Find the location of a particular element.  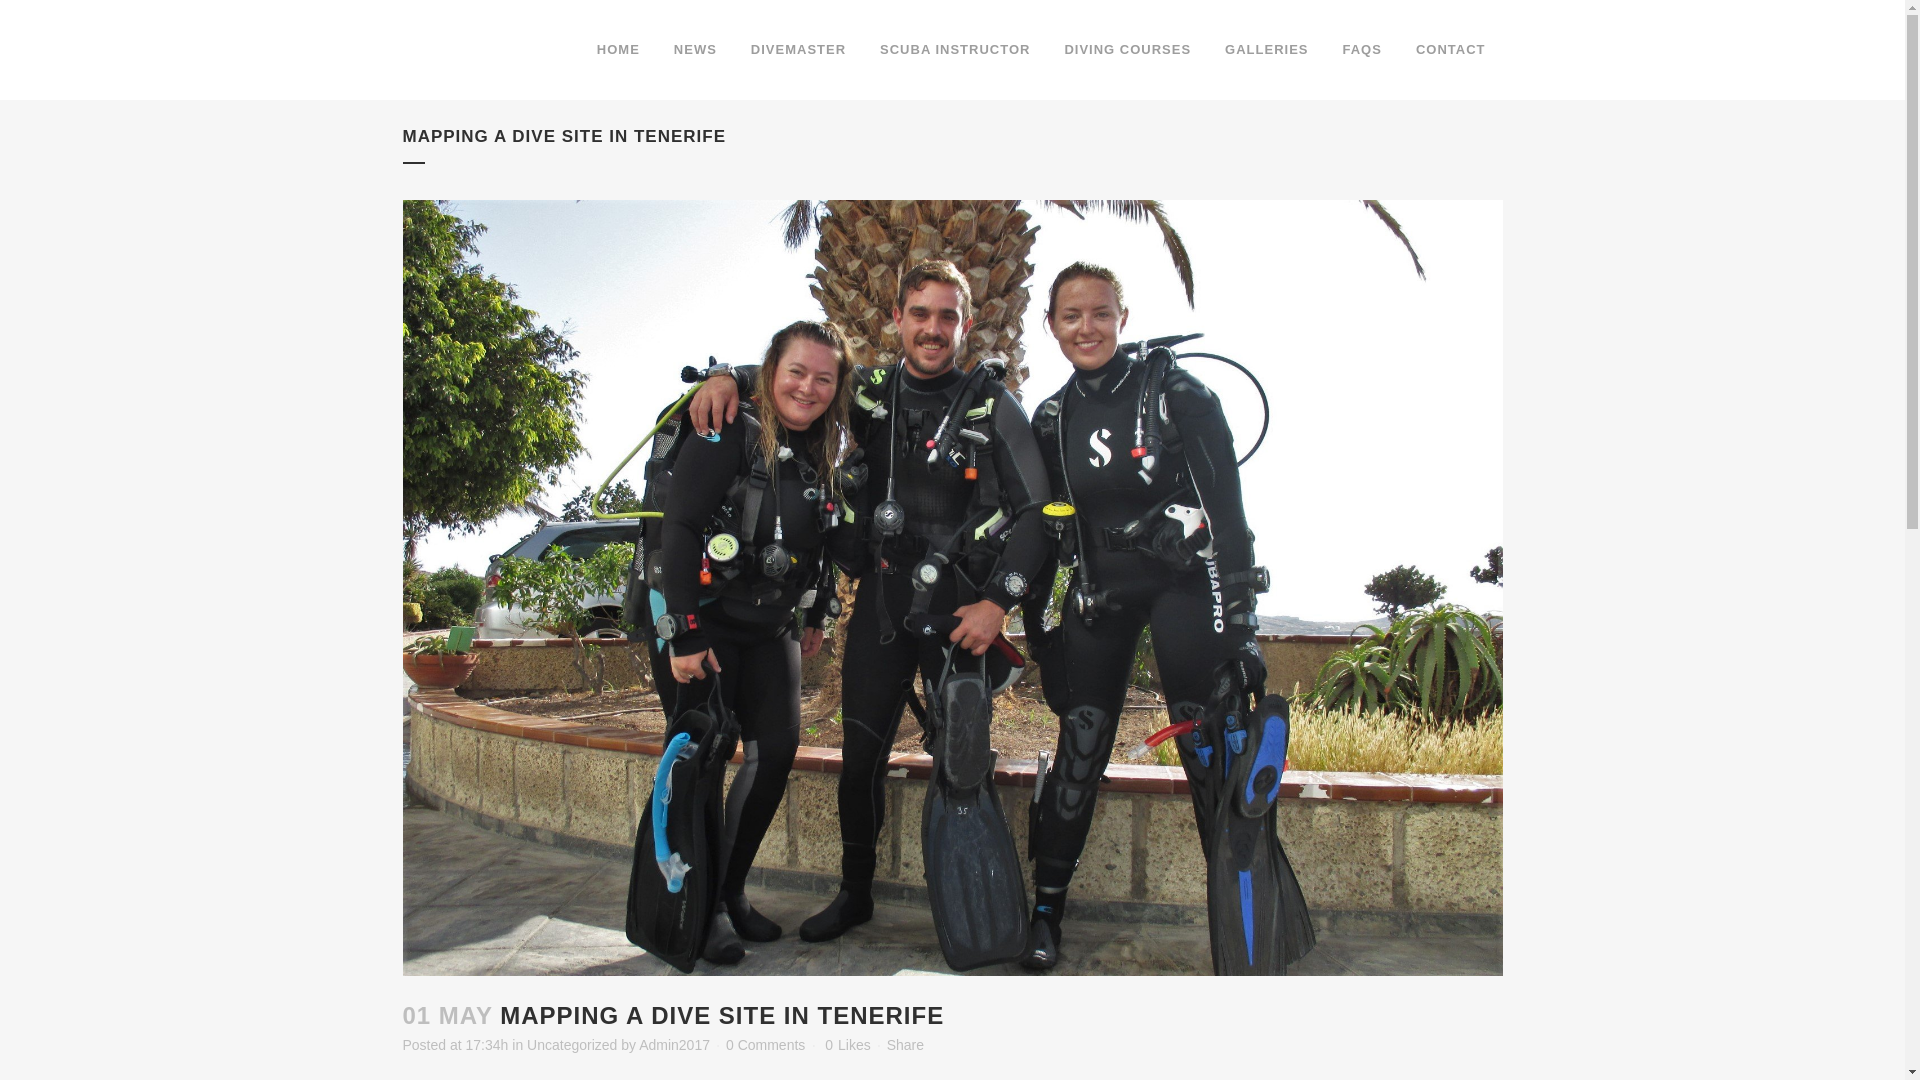

GALLERIES is located at coordinates (1266, 50).